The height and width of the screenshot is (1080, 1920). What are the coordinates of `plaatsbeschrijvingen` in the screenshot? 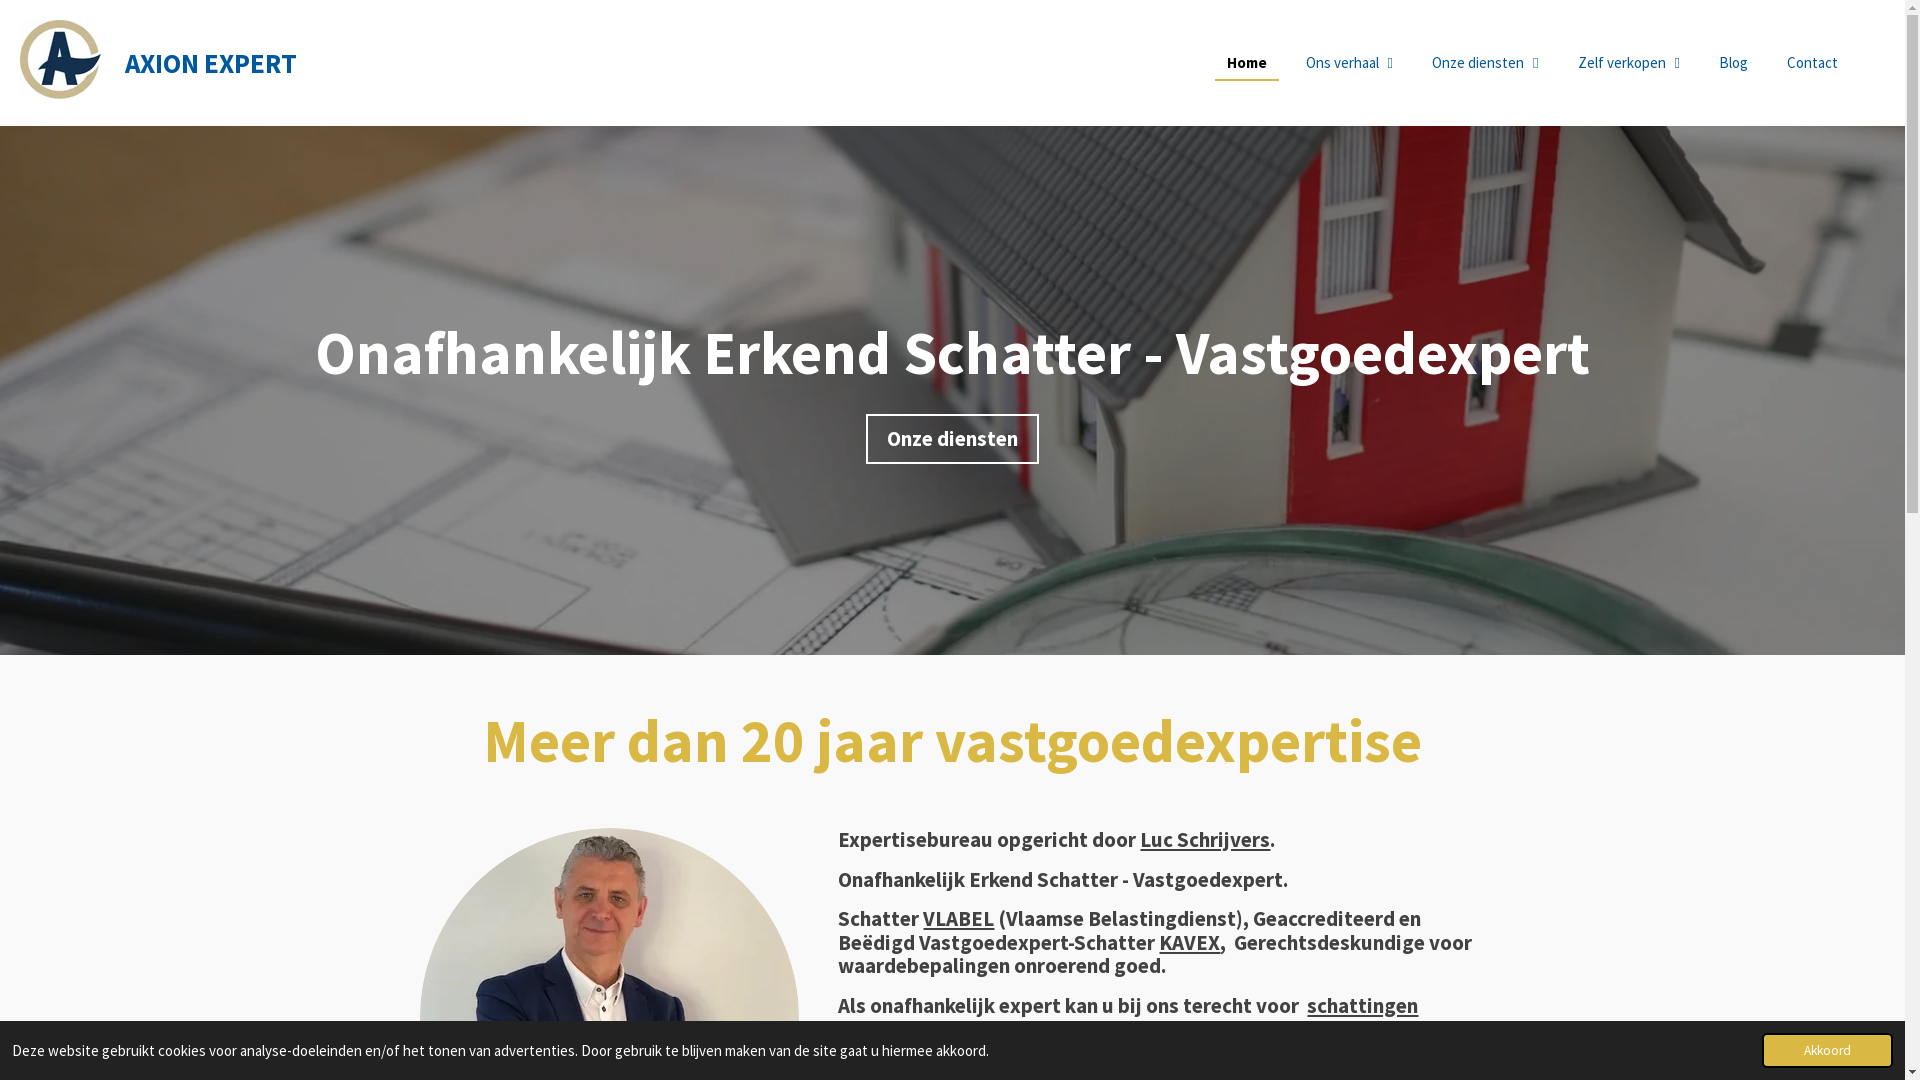 It's located at (962, 1028).